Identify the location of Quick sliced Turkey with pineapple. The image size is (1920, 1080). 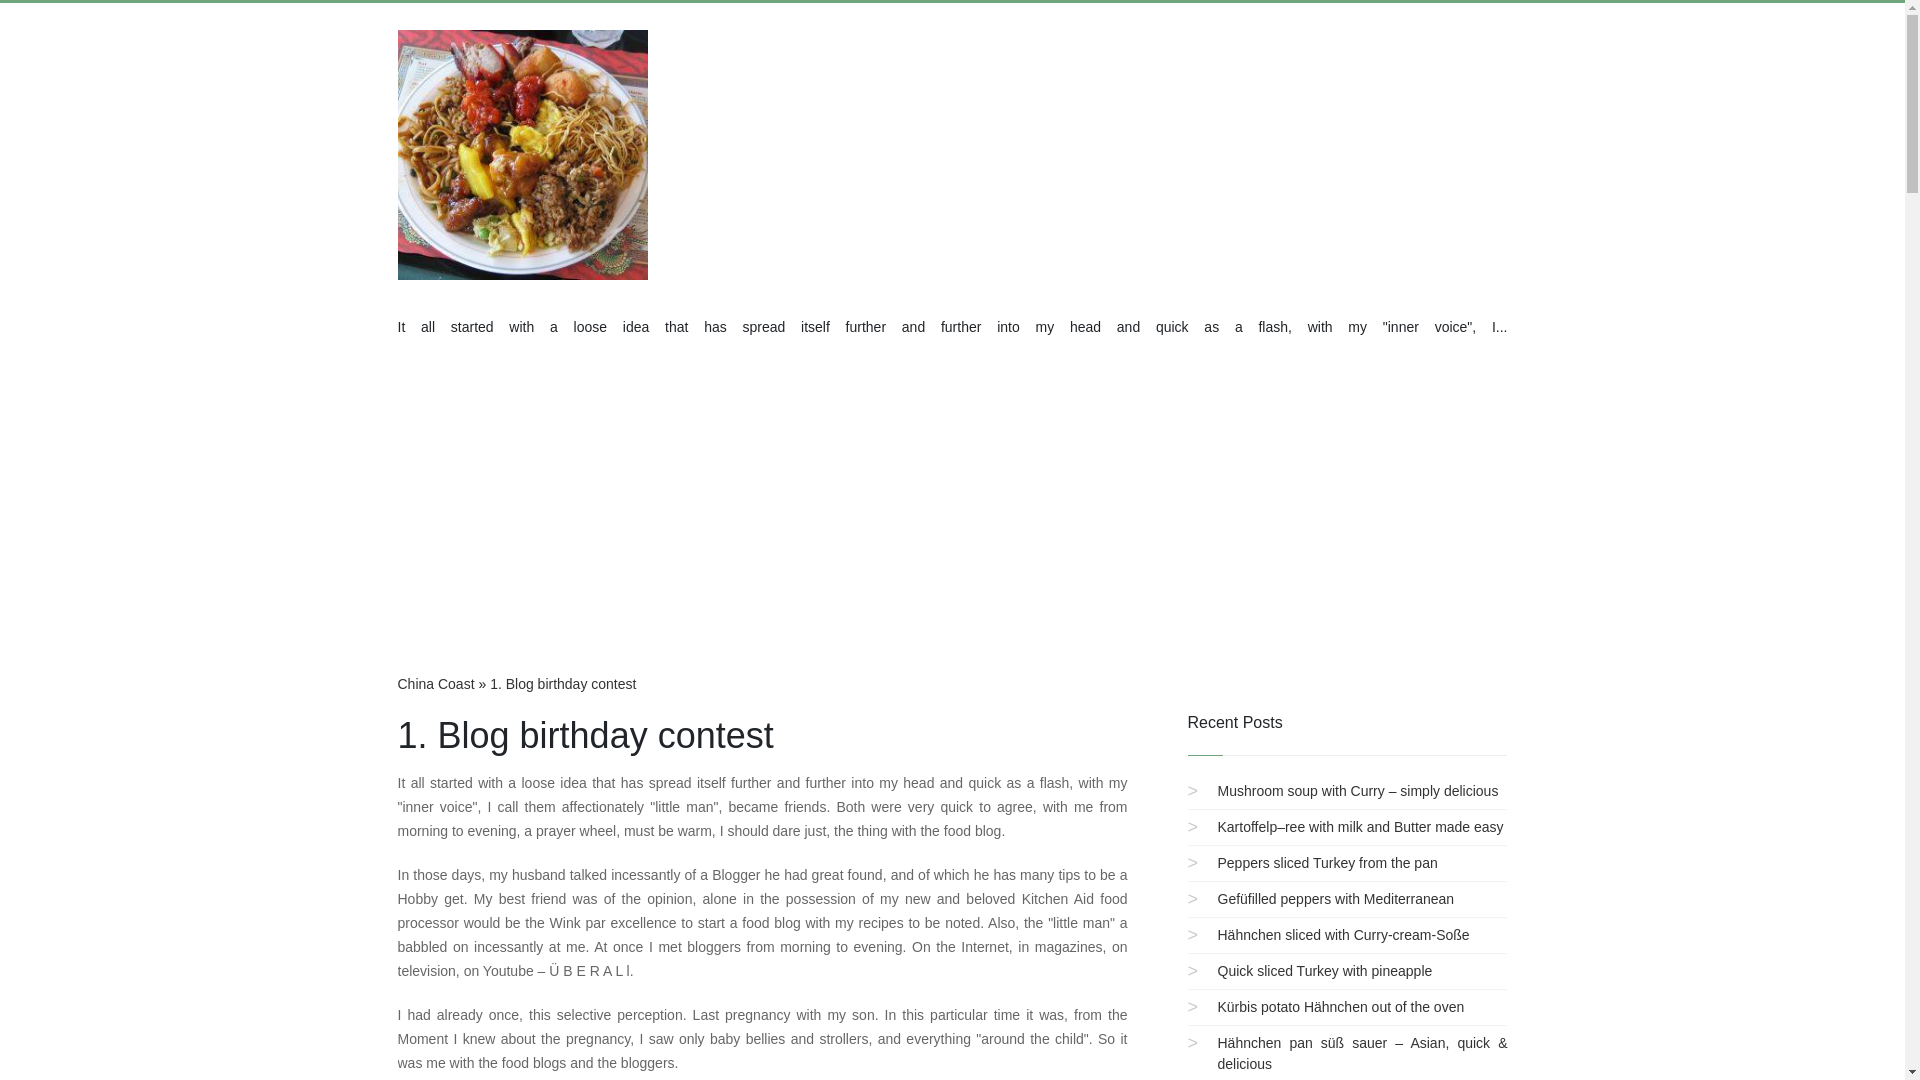
(1324, 970).